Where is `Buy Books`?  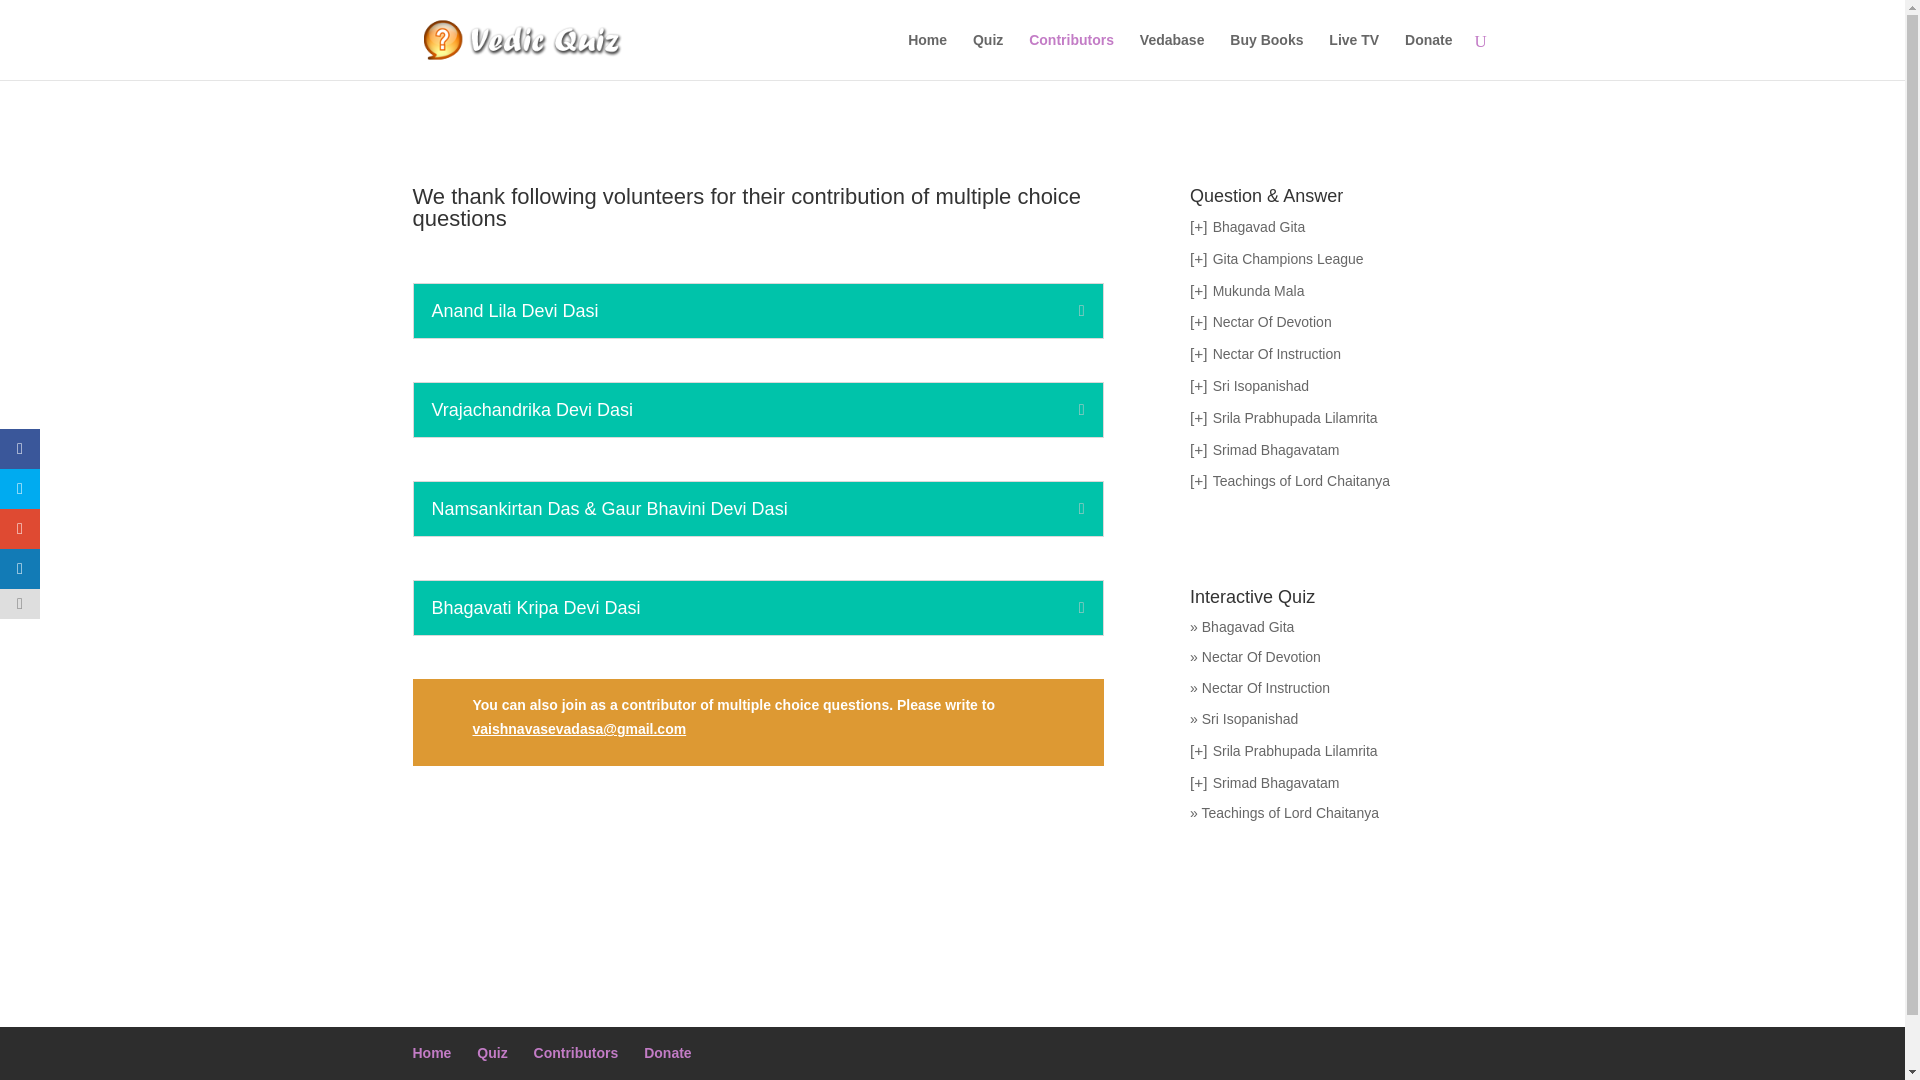
Buy Books is located at coordinates (1266, 56).